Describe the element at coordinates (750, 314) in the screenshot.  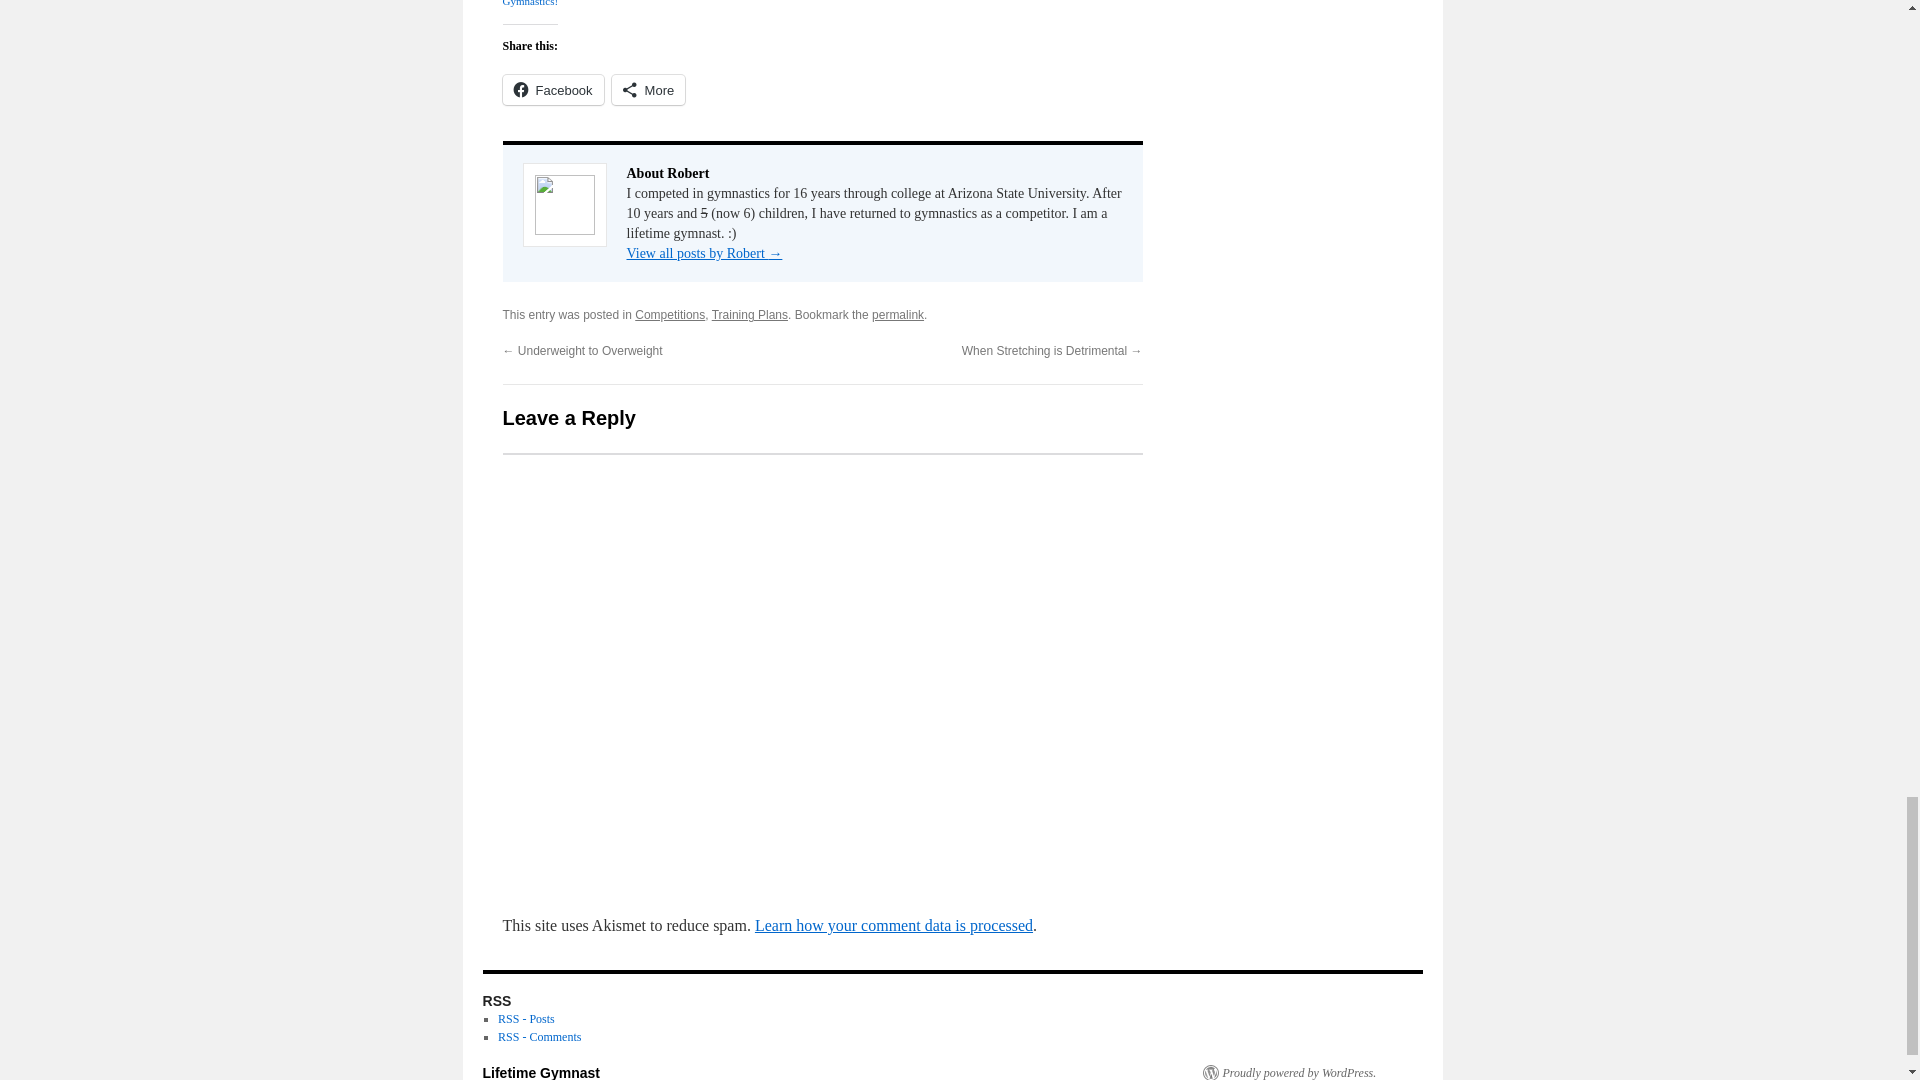
I see `Training Plans` at that location.